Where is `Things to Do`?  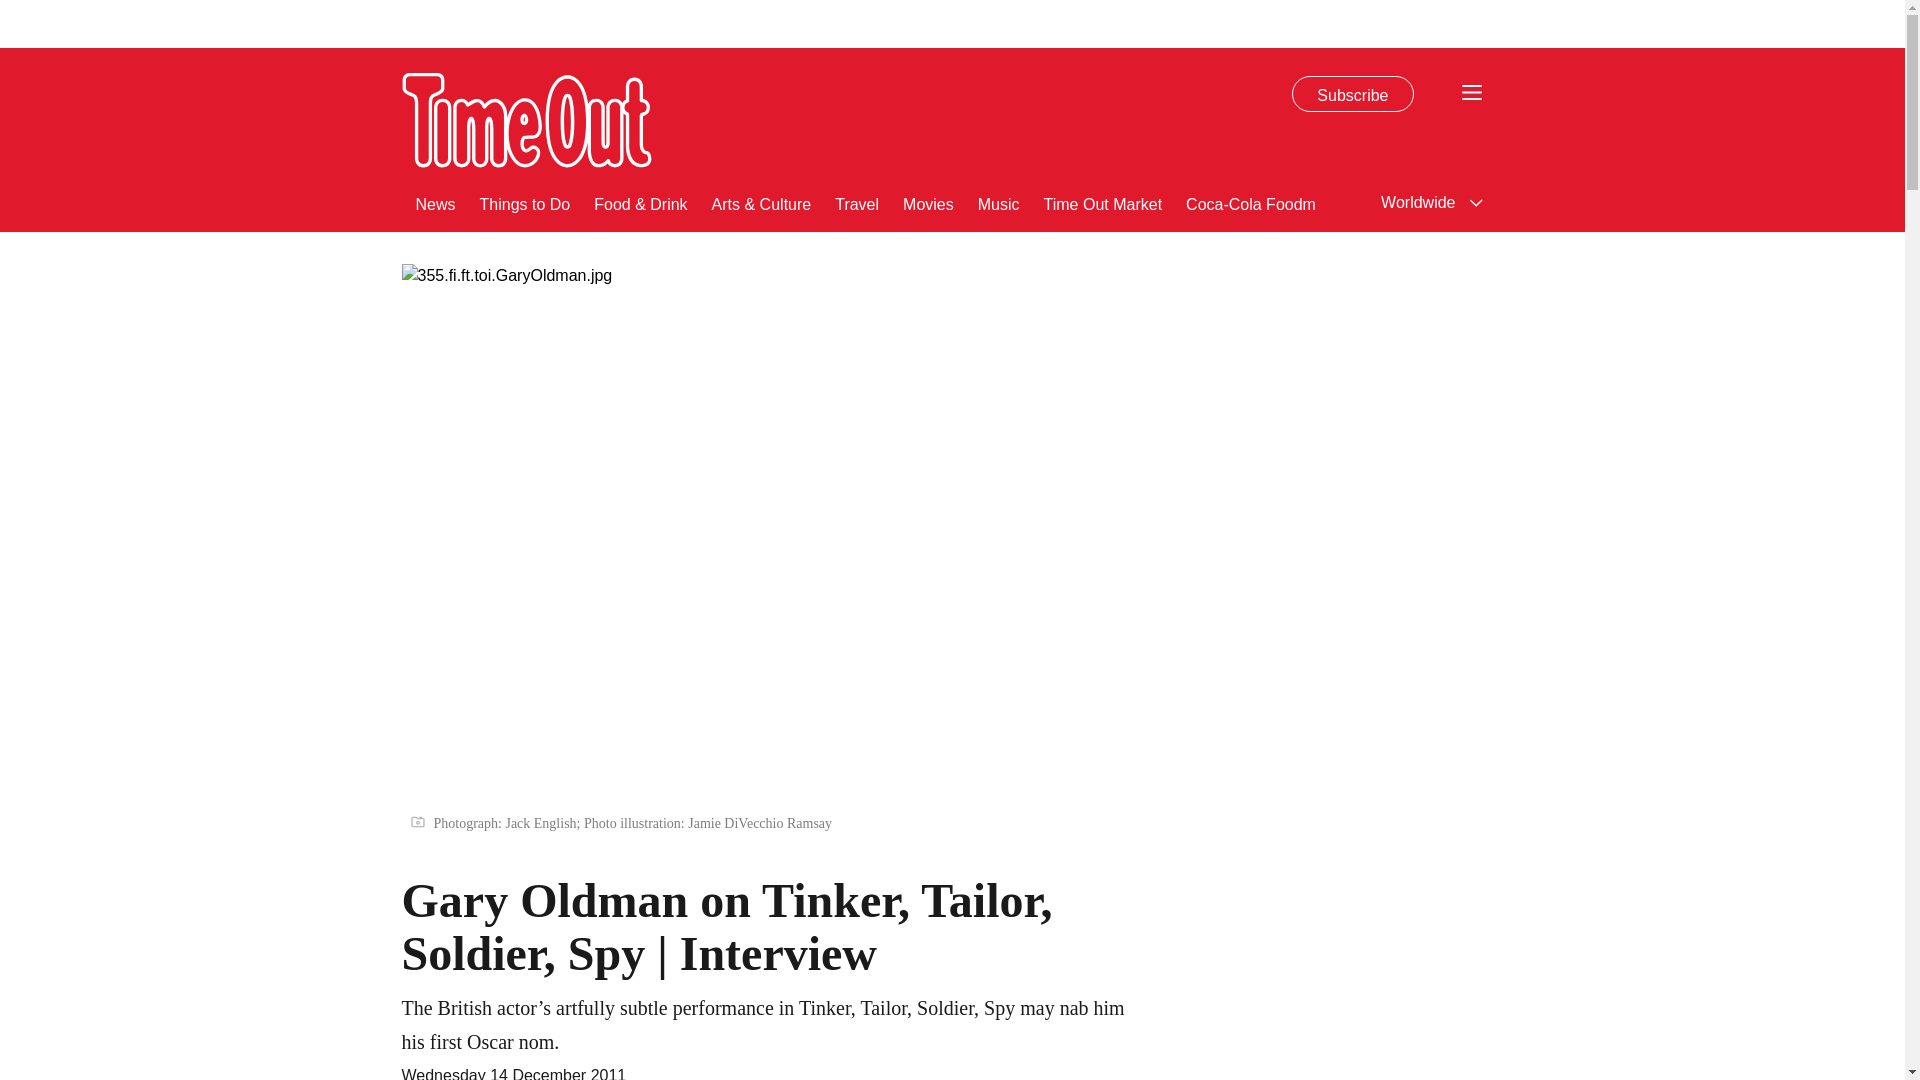 Things to Do is located at coordinates (525, 202).